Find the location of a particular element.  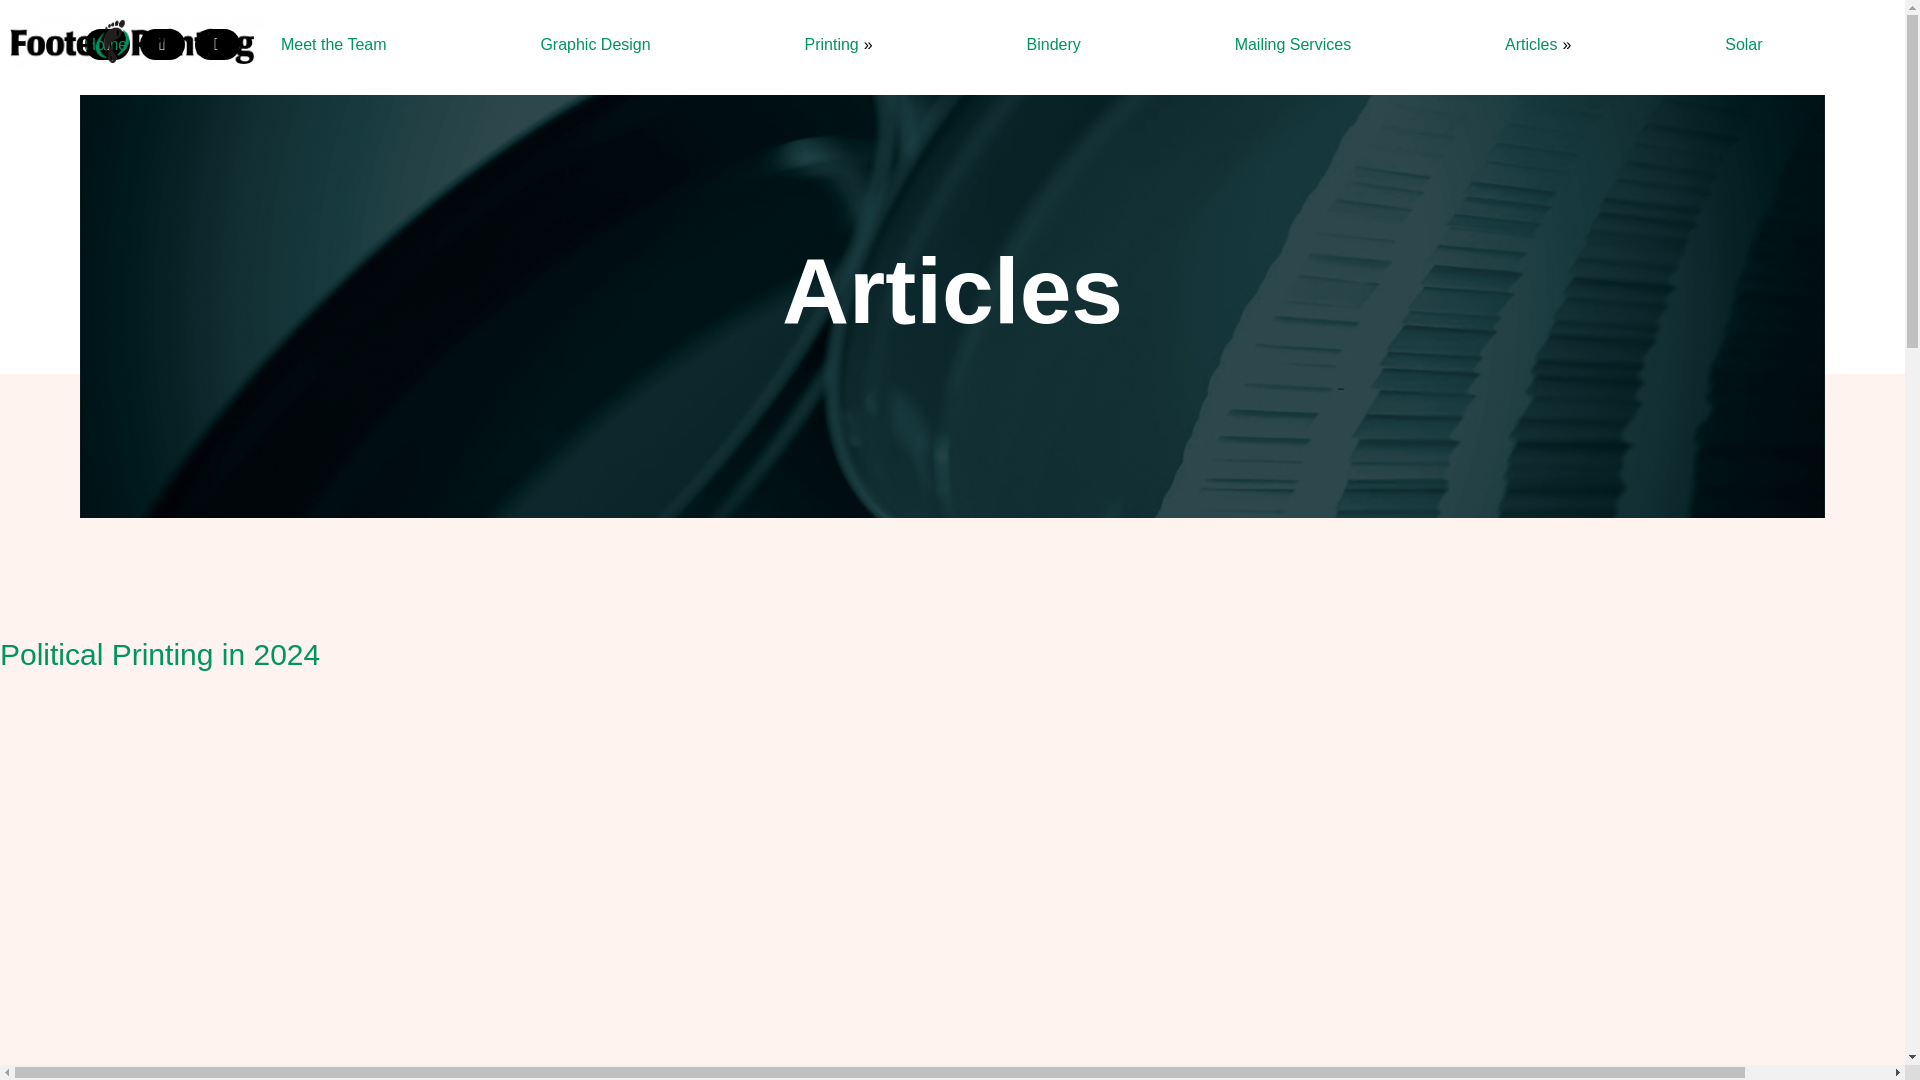

Home is located at coordinates (105, 44).